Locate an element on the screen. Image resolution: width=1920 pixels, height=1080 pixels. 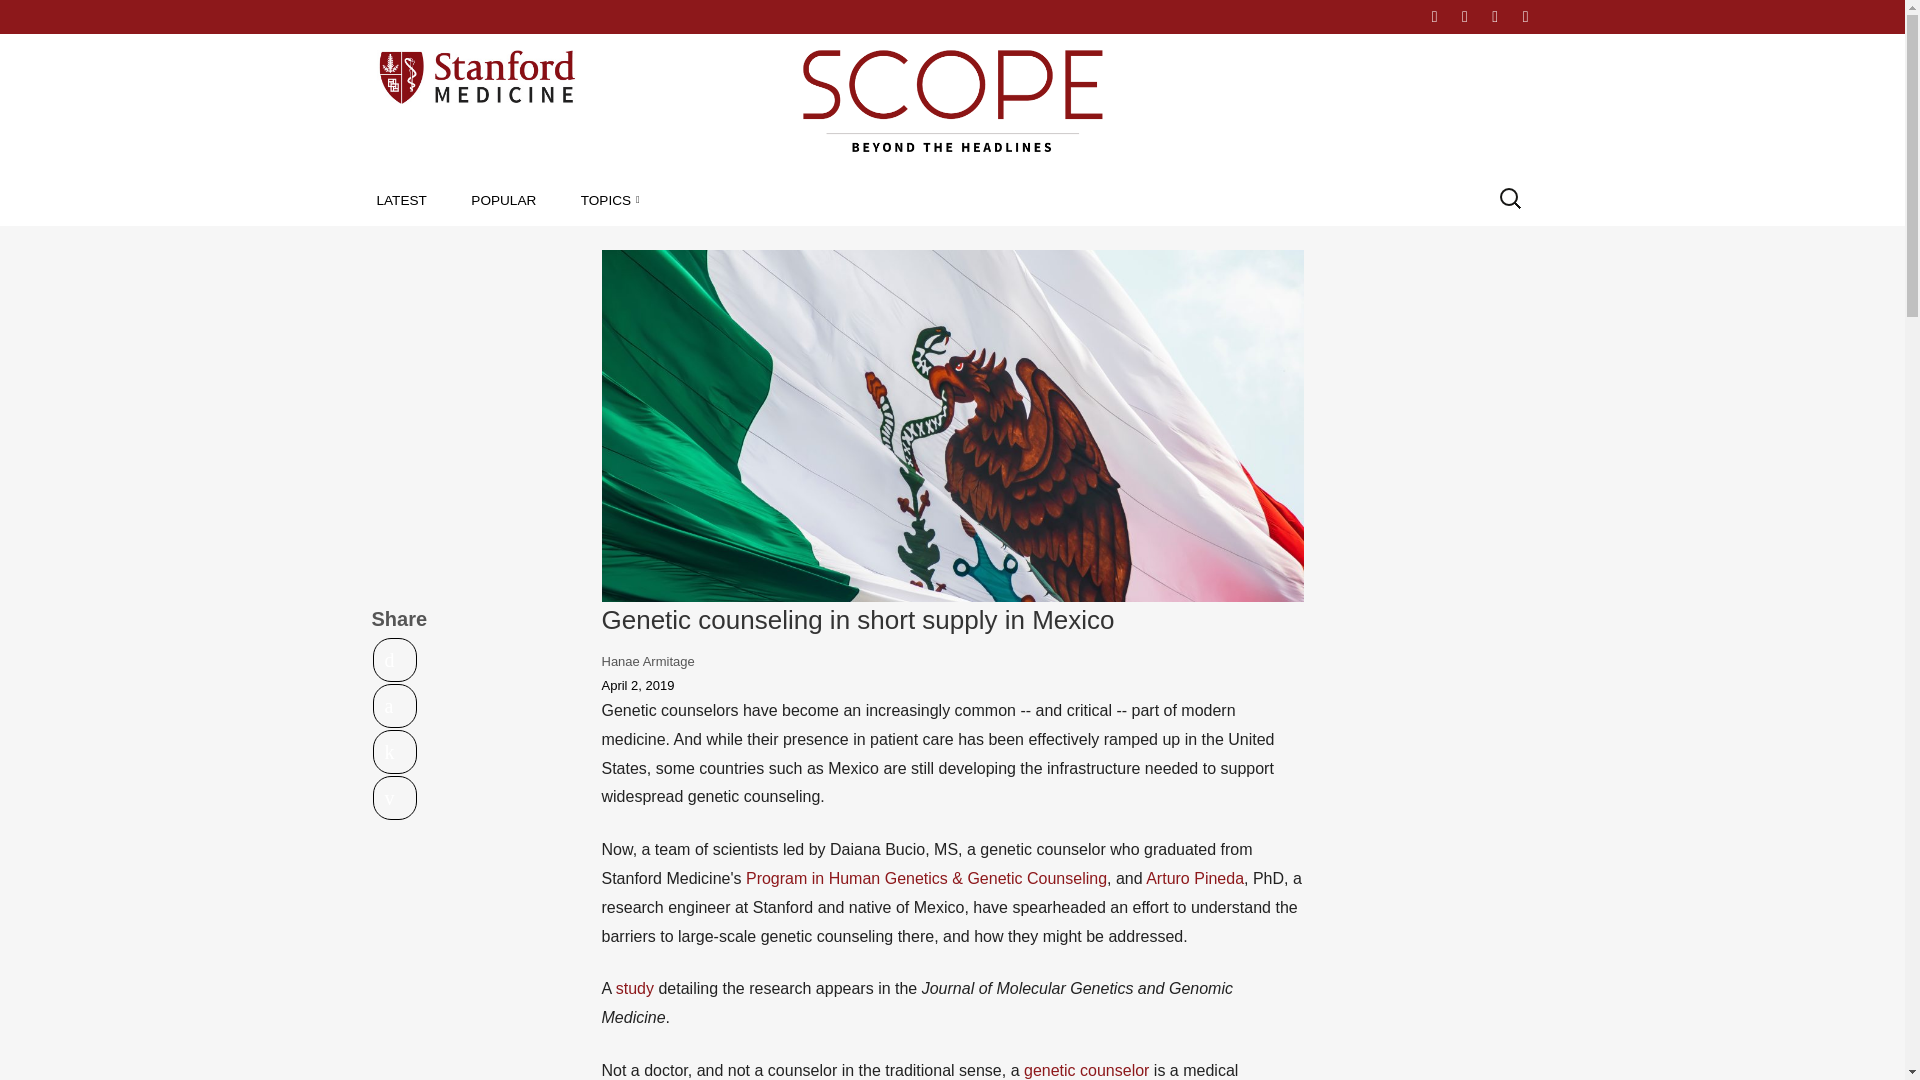
TOPICS is located at coordinates (610, 200).